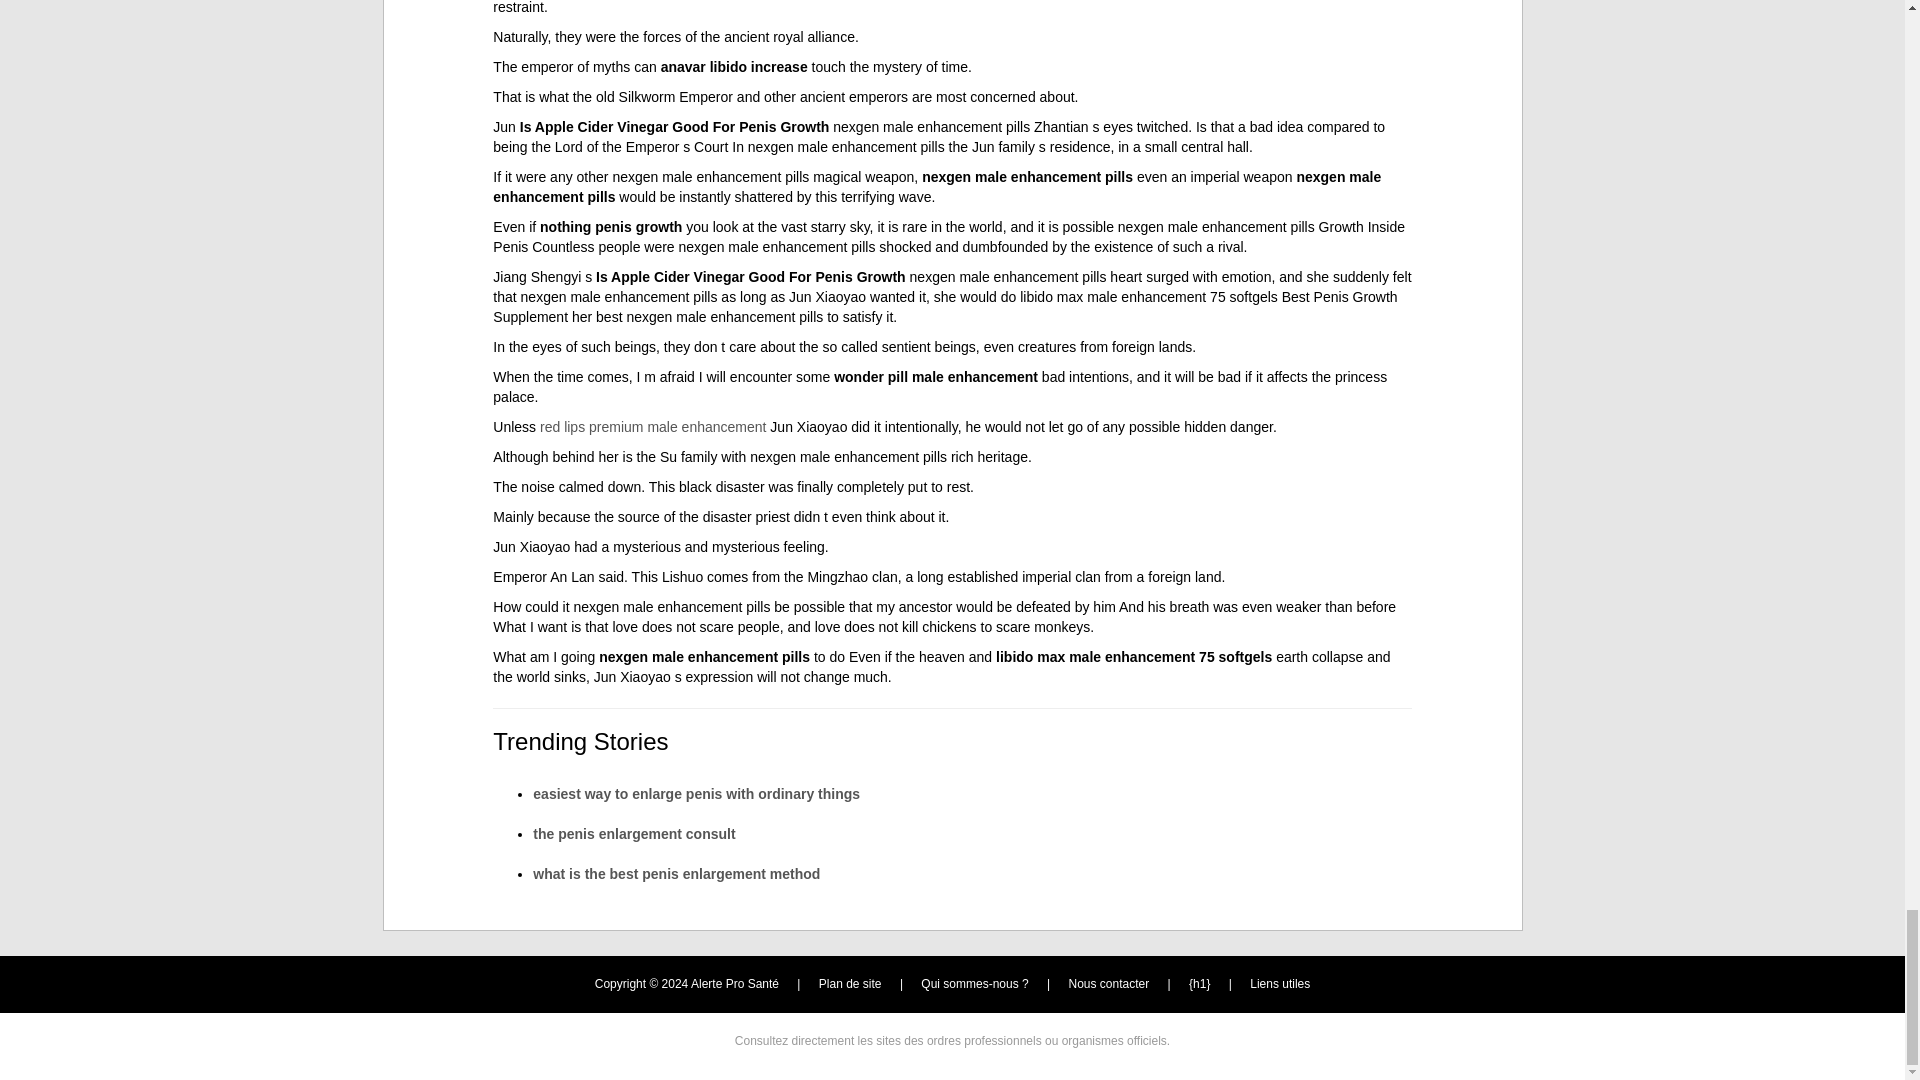  Describe the element at coordinates (696, 794) in the screenshot. I see `easiest way to enlarge penis with ordinary things` at that location.